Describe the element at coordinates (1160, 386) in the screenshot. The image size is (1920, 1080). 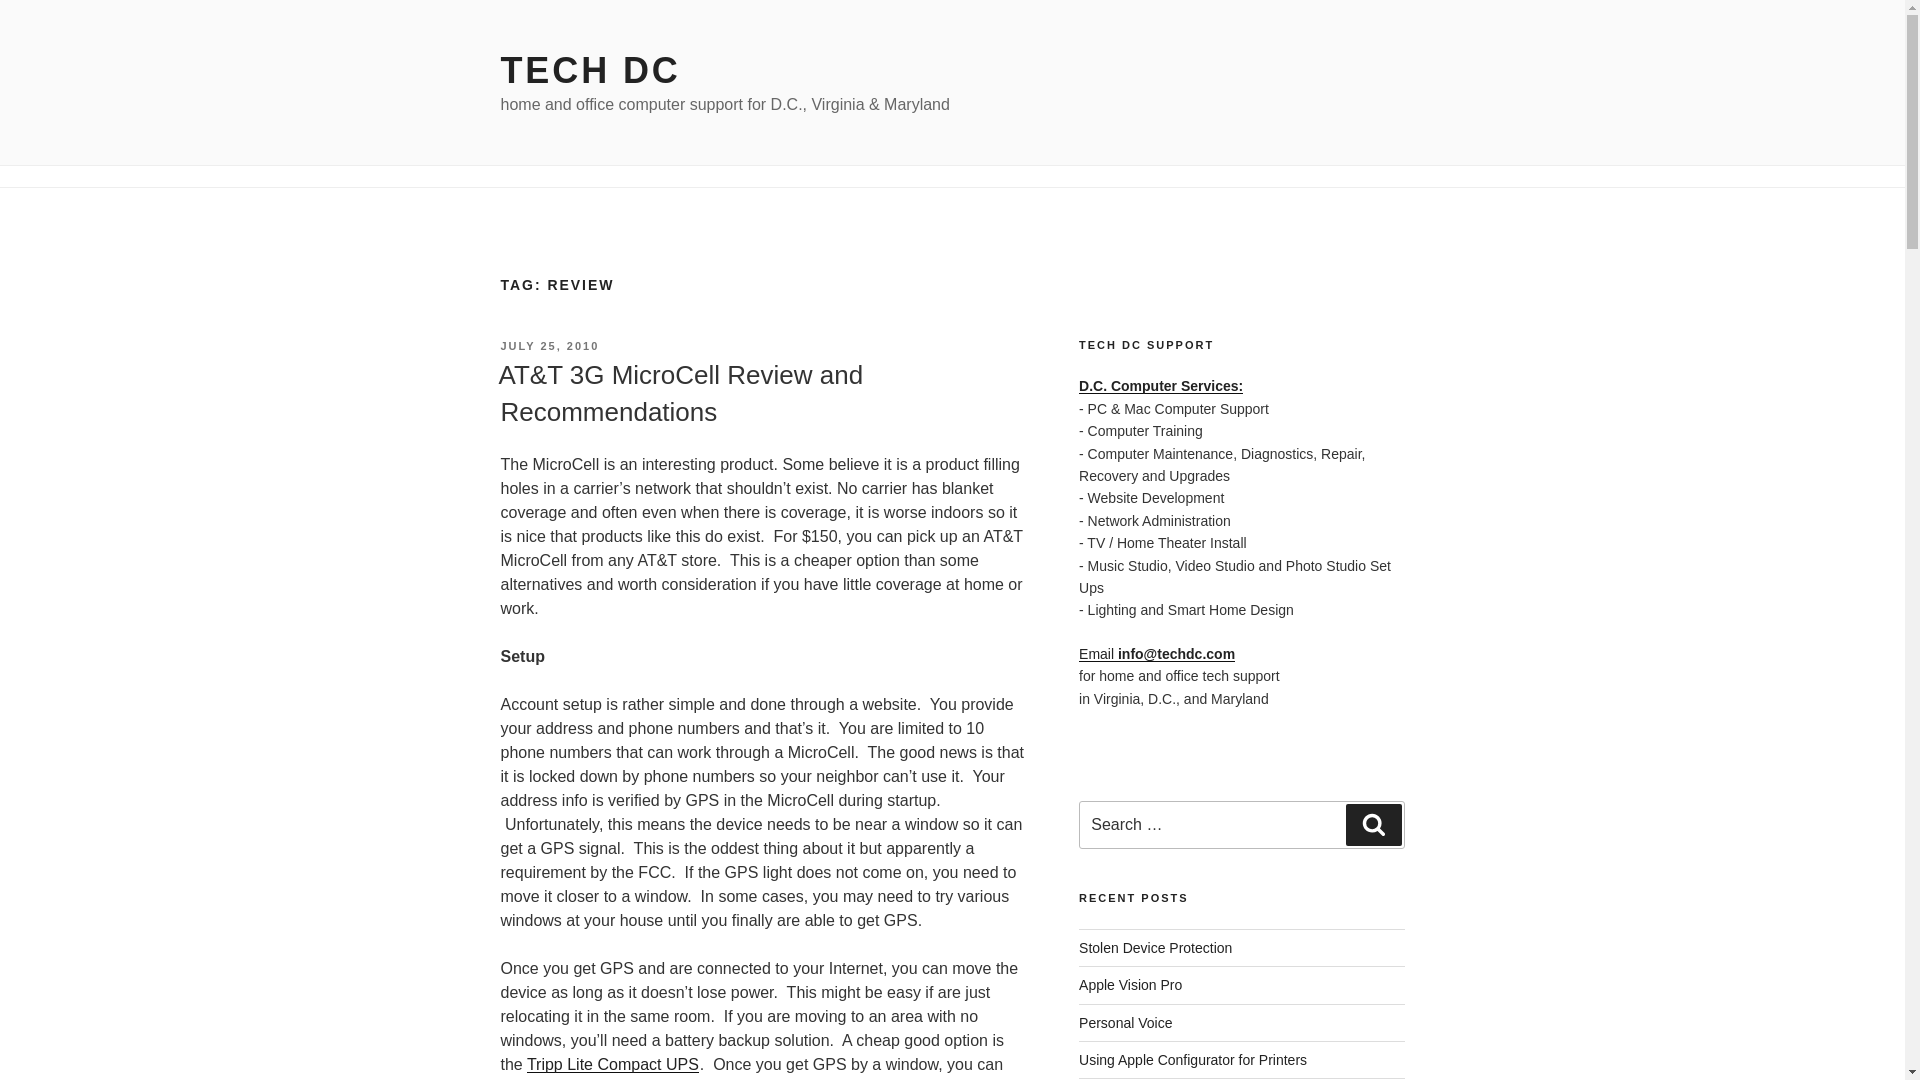
I see `D.C. Computer Services:` at that location.